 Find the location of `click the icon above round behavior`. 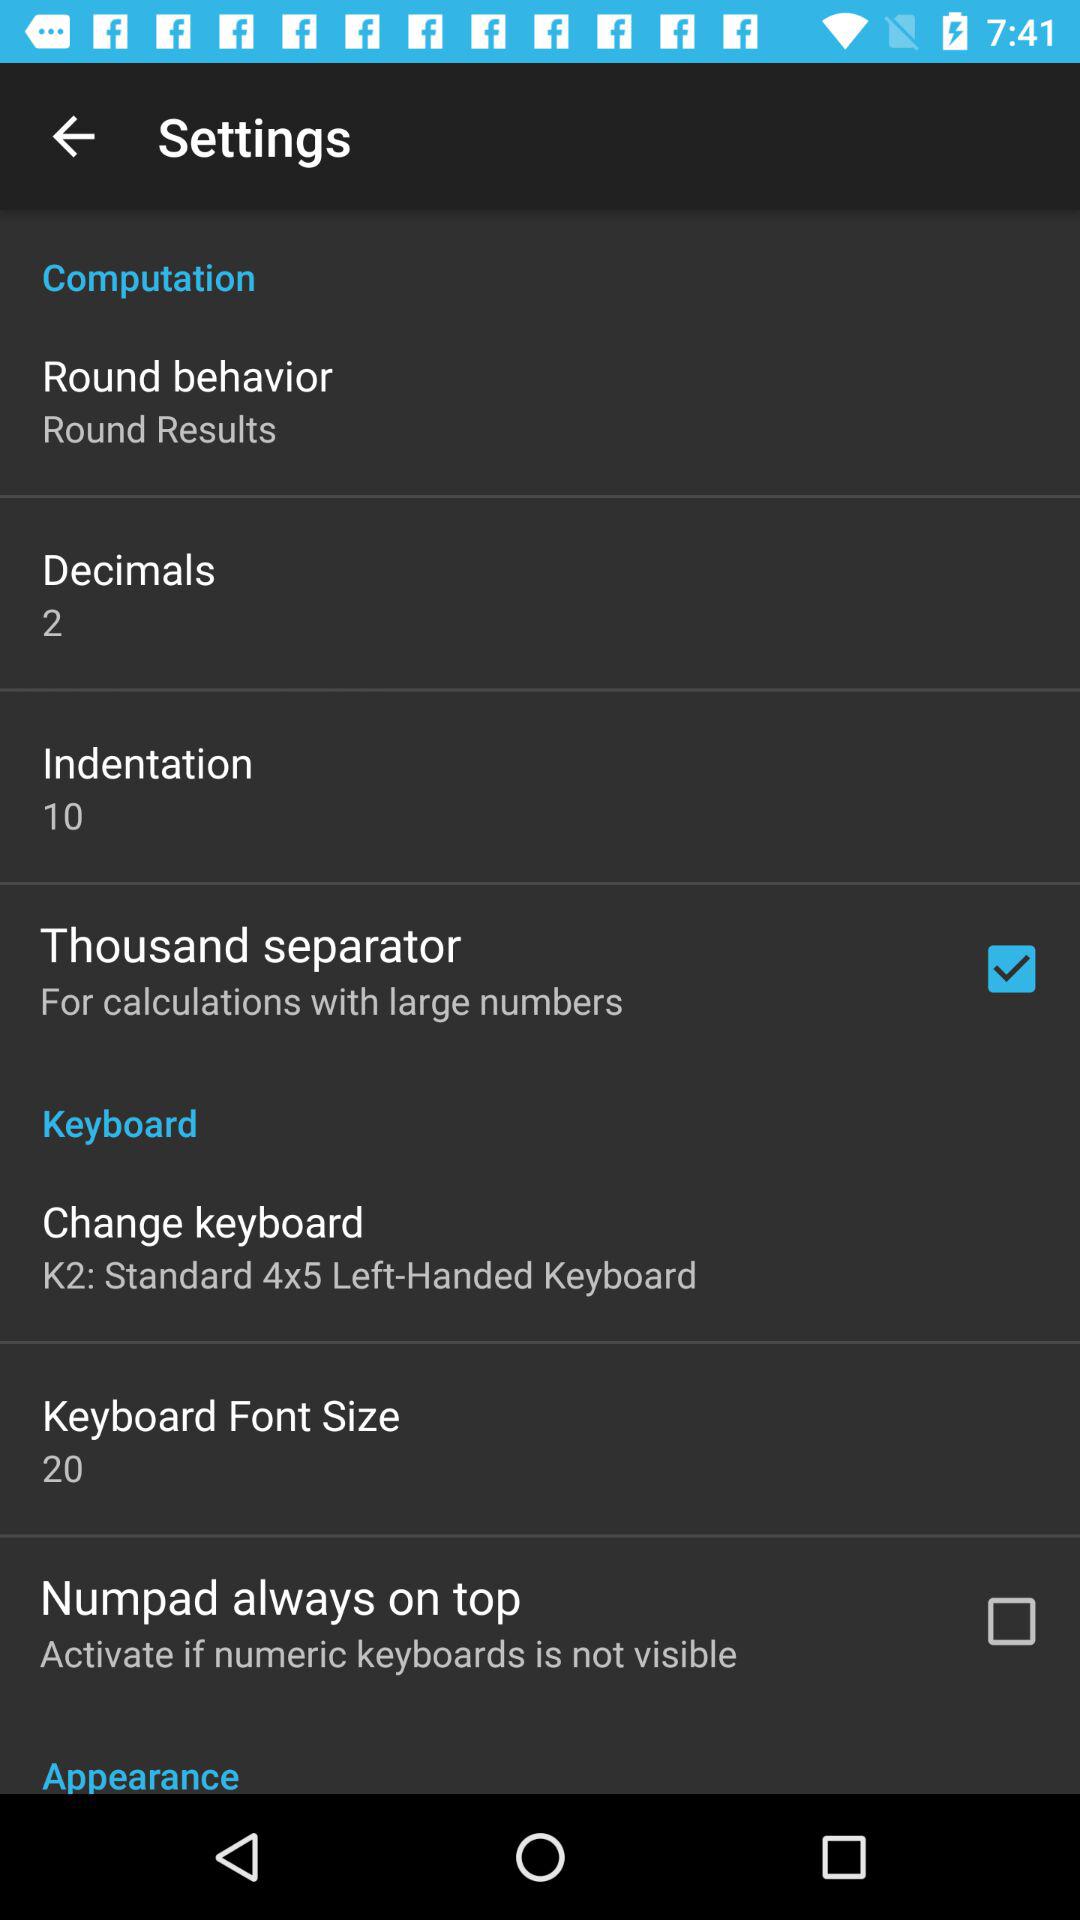

click the icon above round behavior is located at coordinates (540, 256).